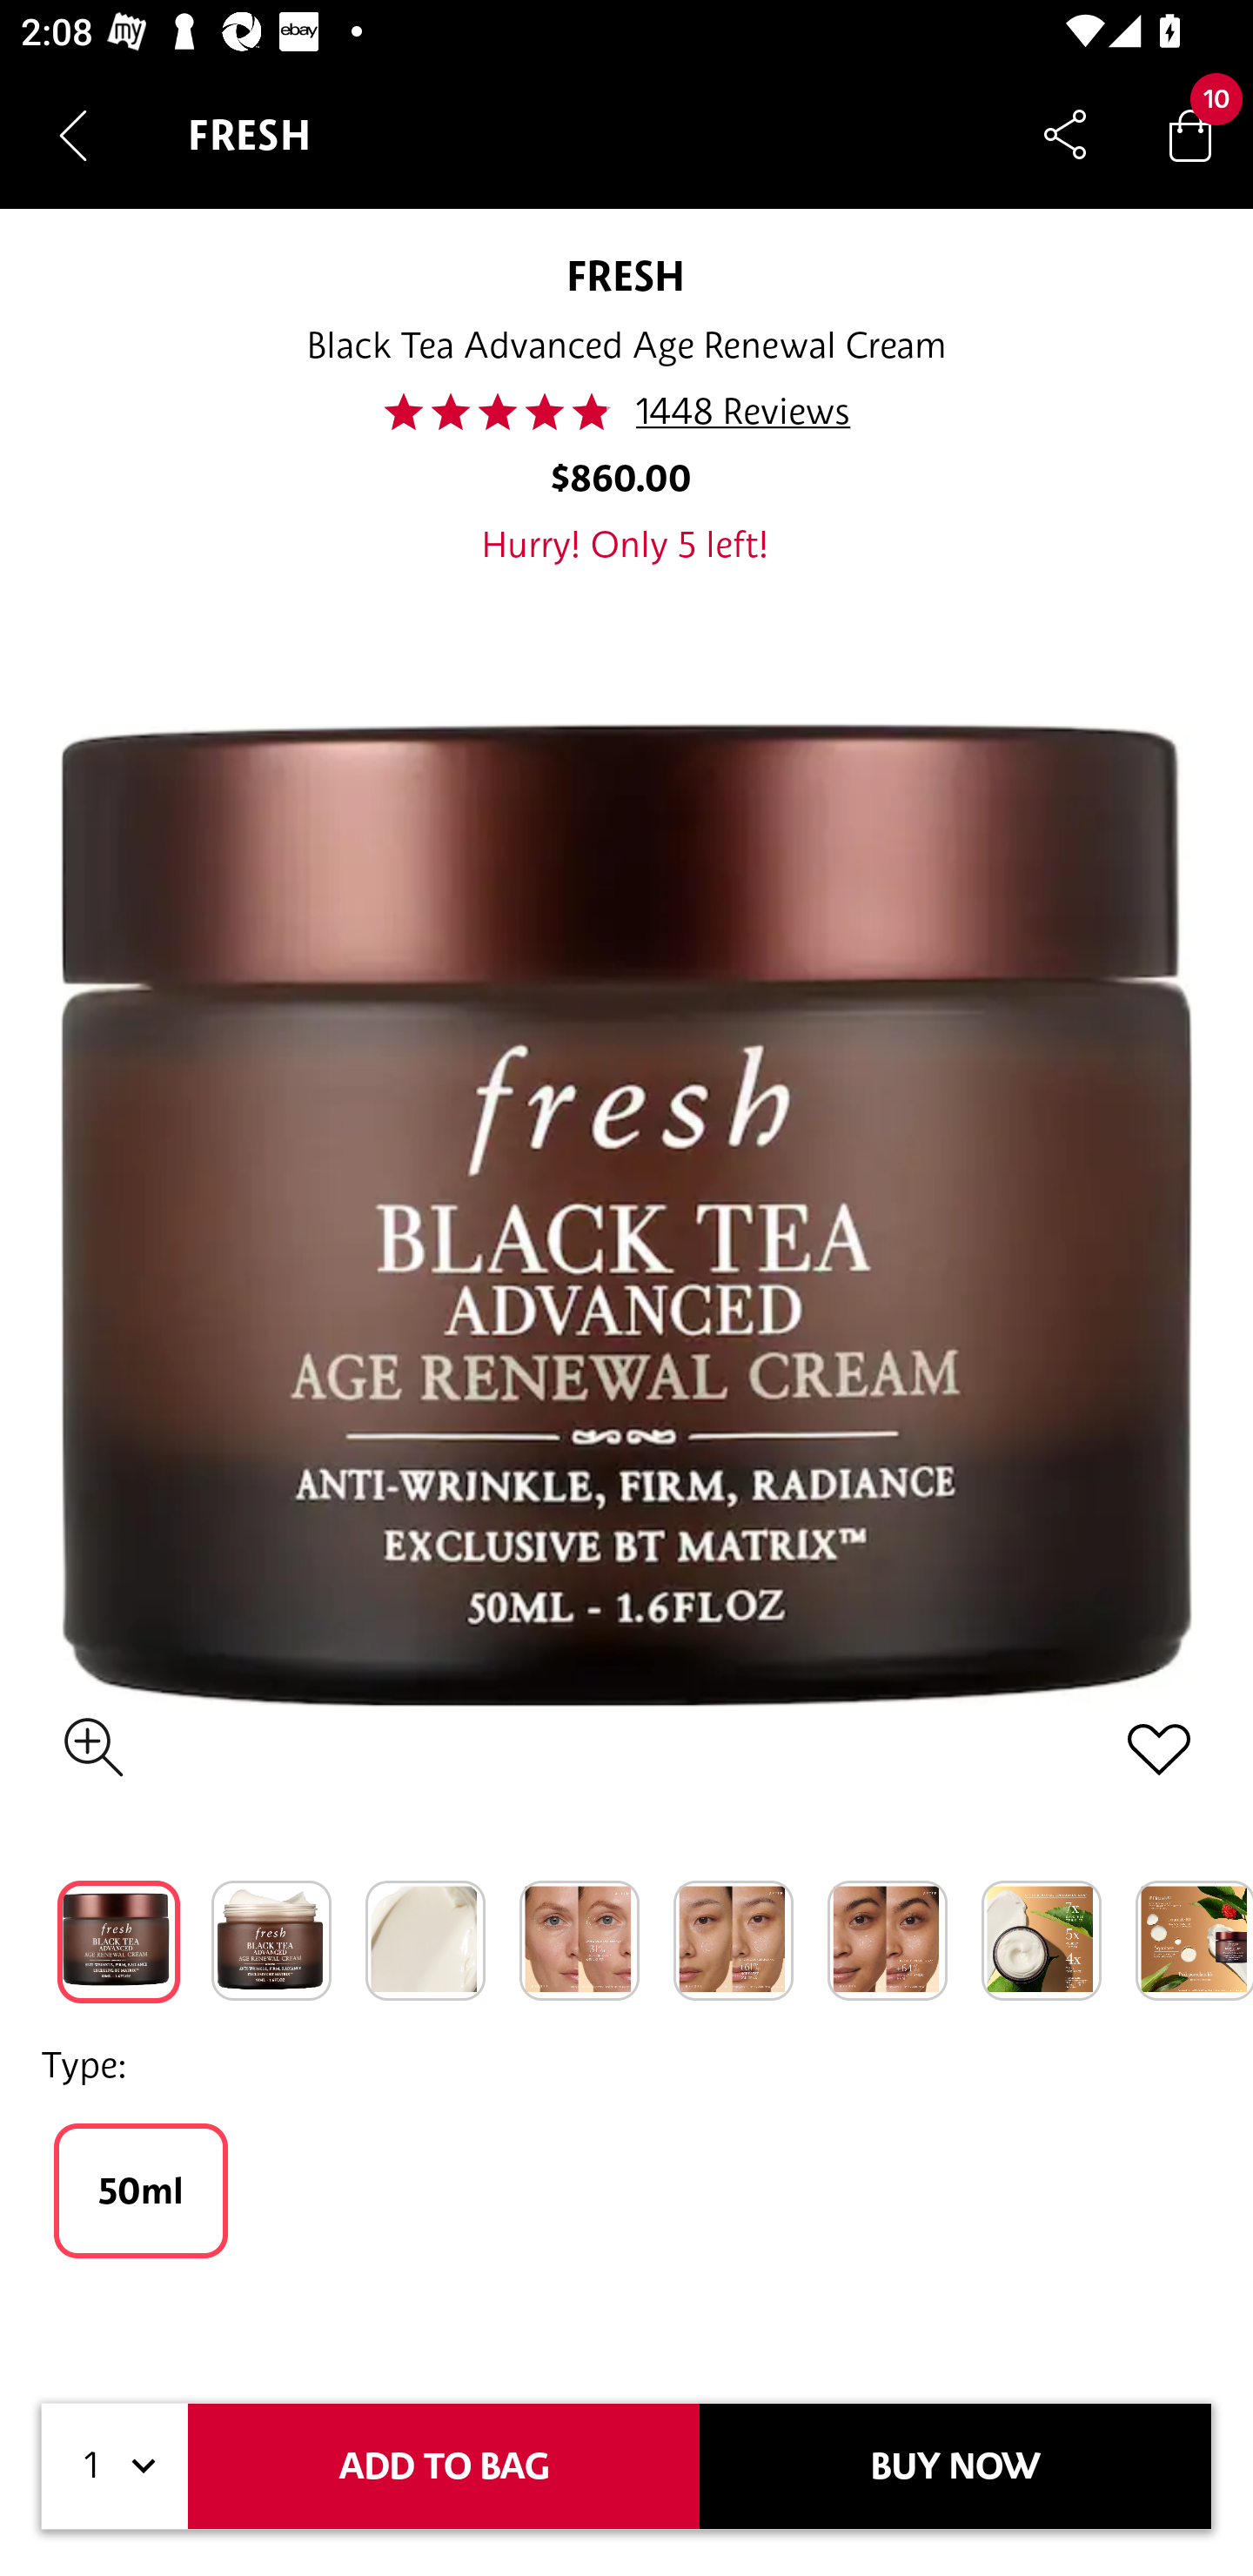 This screenshot has width=1253, height=2576. I want to click on Bag, so click(1190, 134).